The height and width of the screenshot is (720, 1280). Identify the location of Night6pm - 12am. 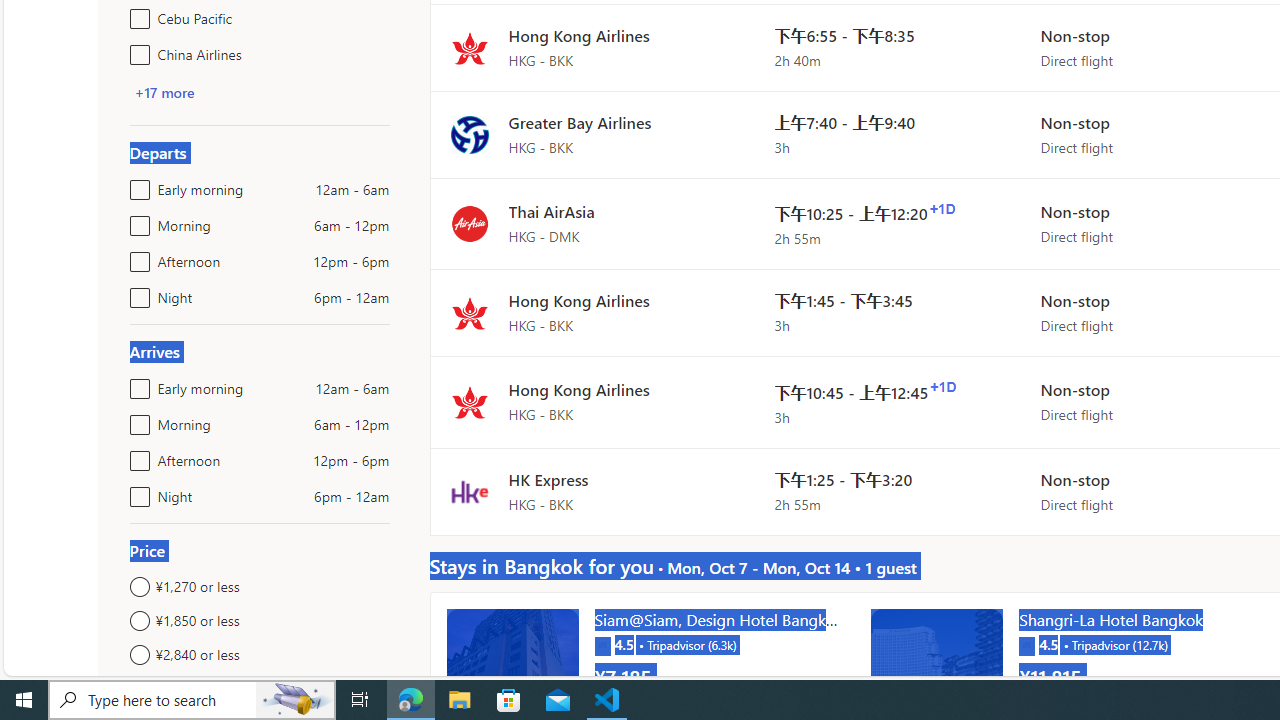
(136, 492).